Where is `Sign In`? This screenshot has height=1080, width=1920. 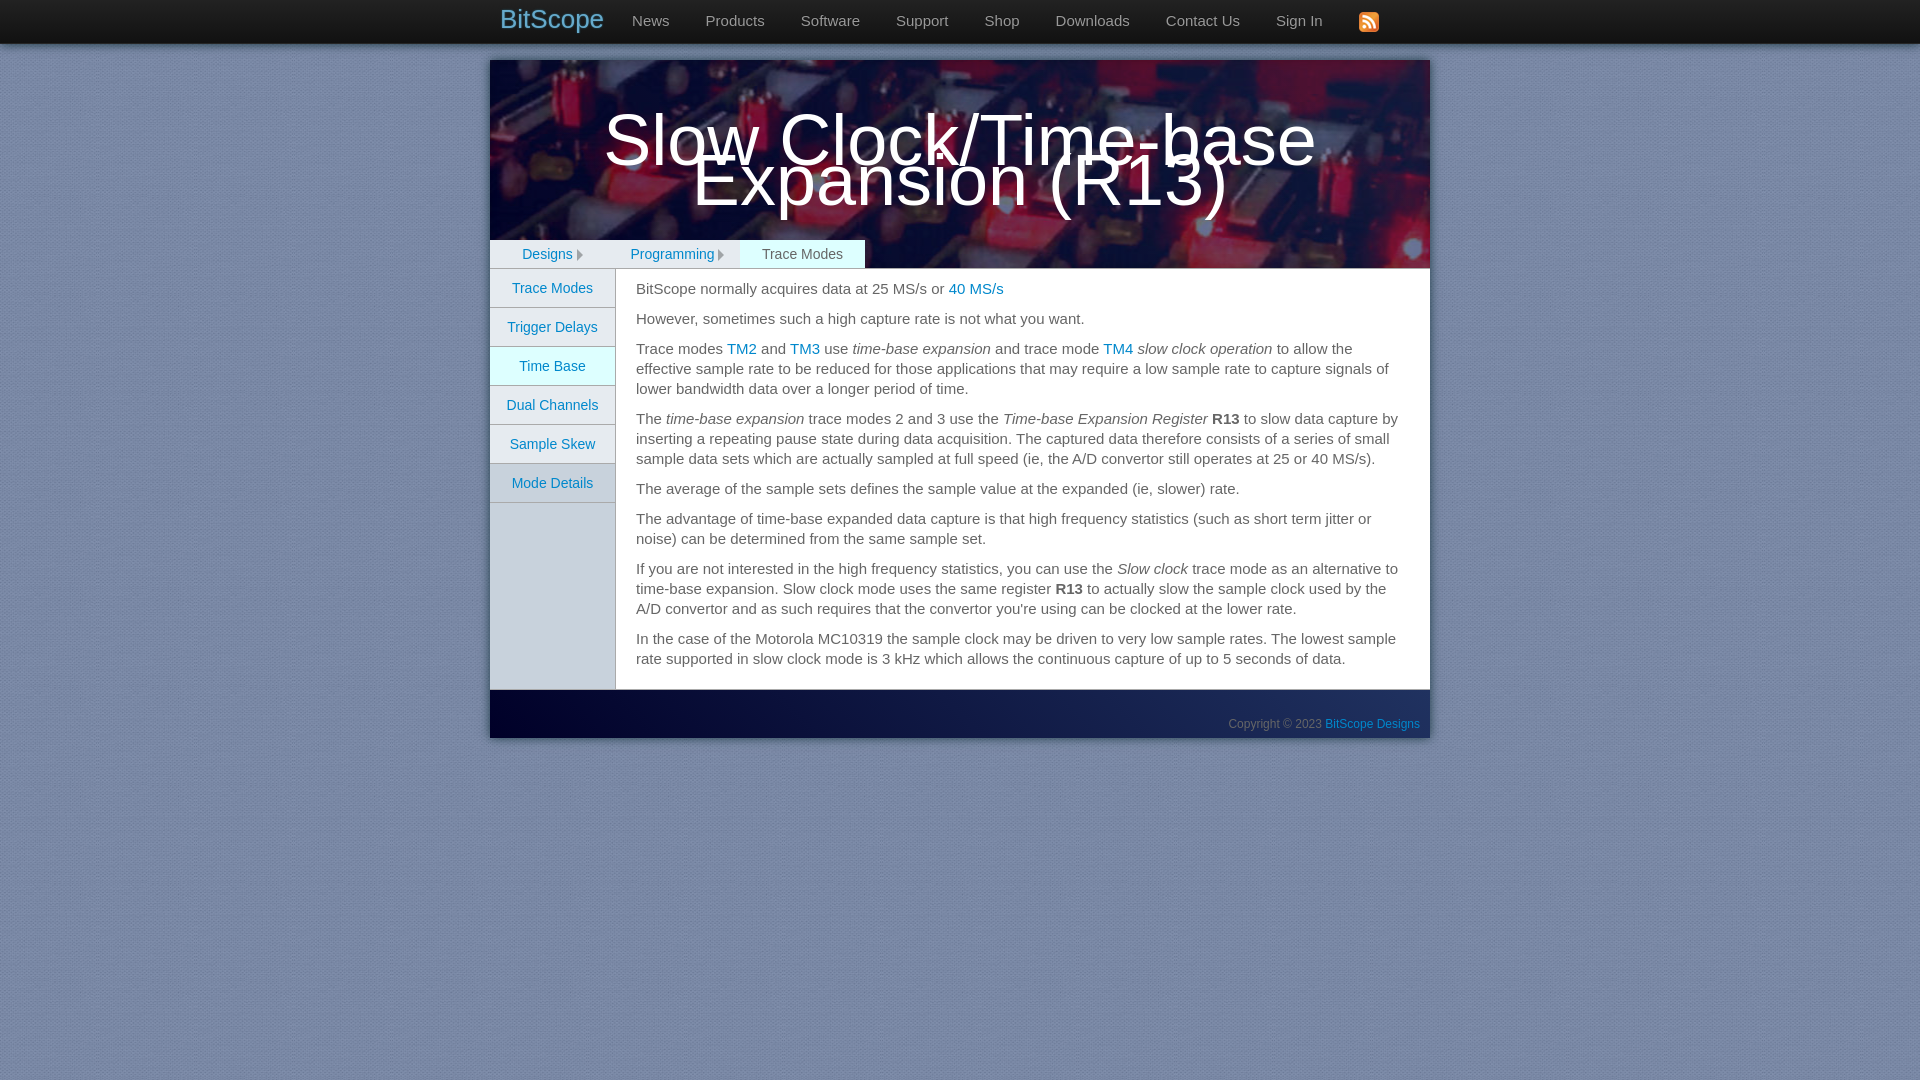 Sign In is located at coordinates (1298, 21).